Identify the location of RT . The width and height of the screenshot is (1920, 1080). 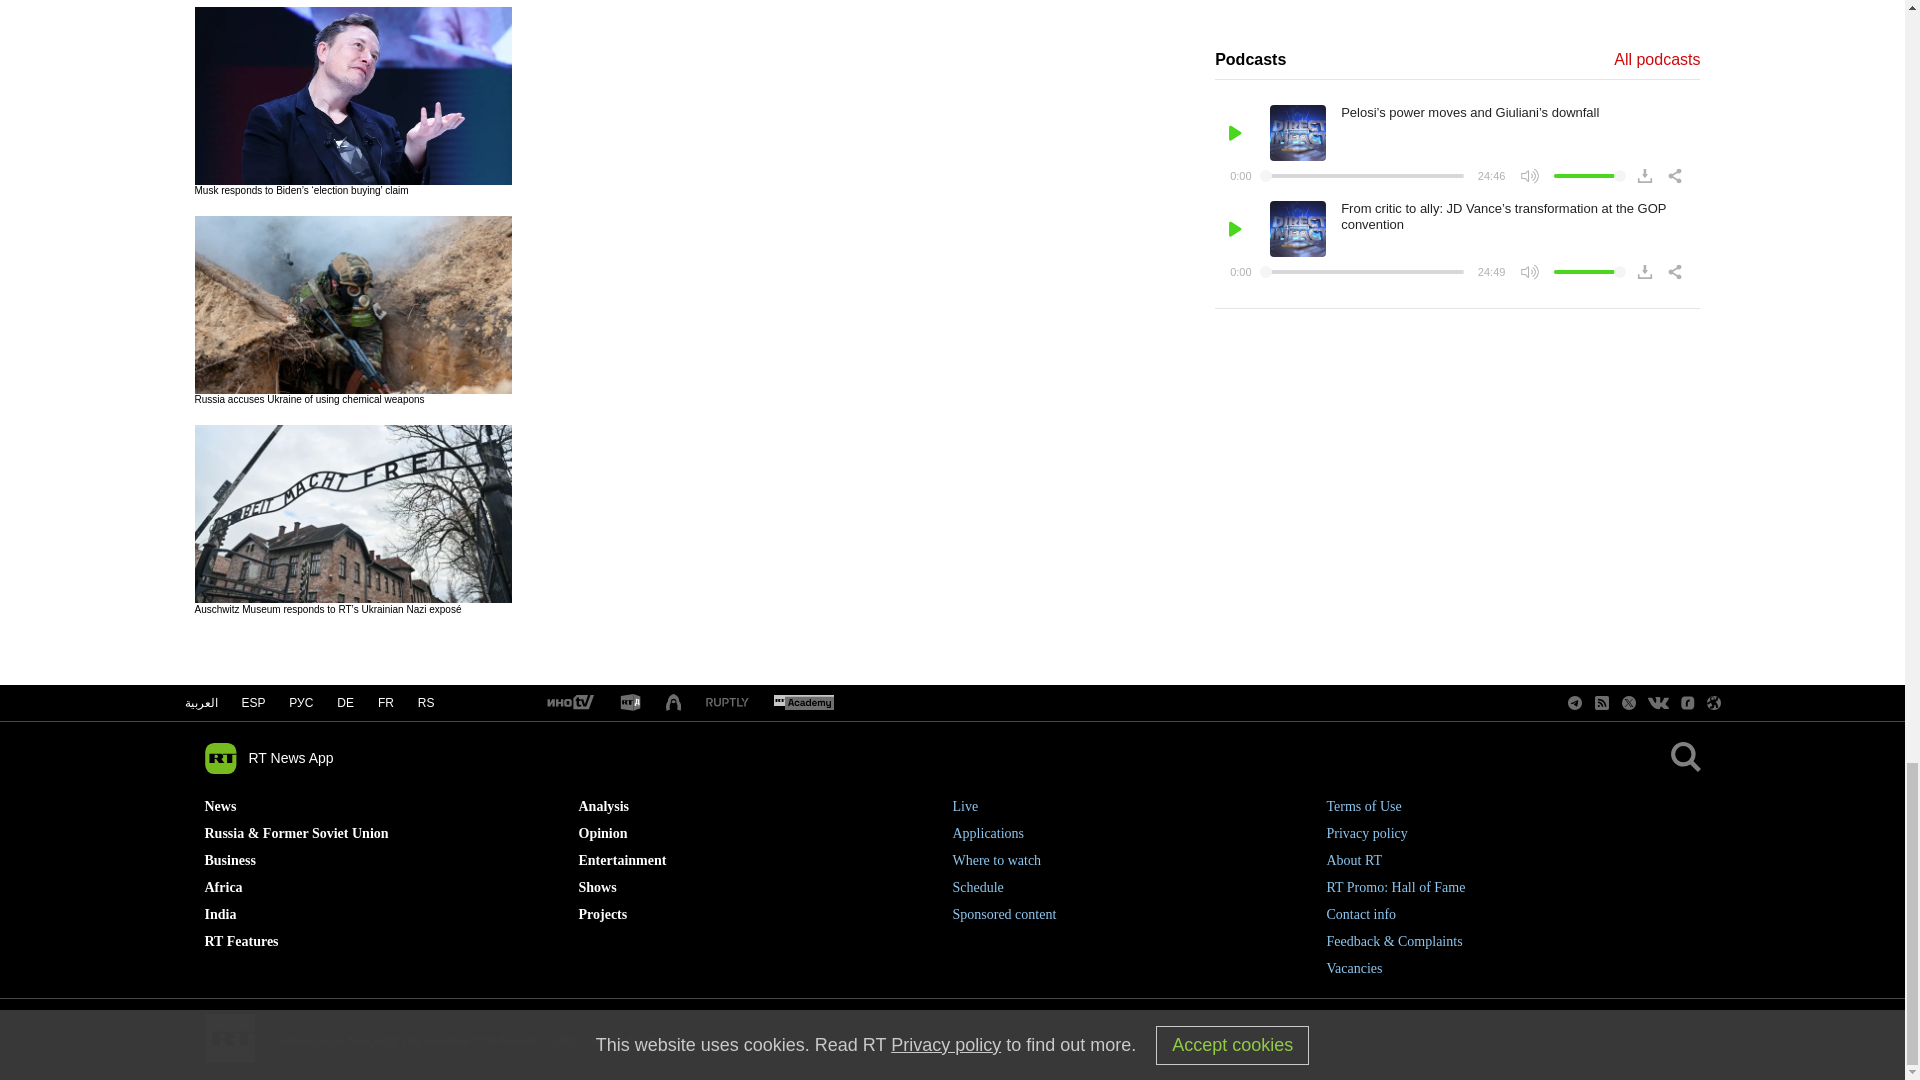
(630, 703).